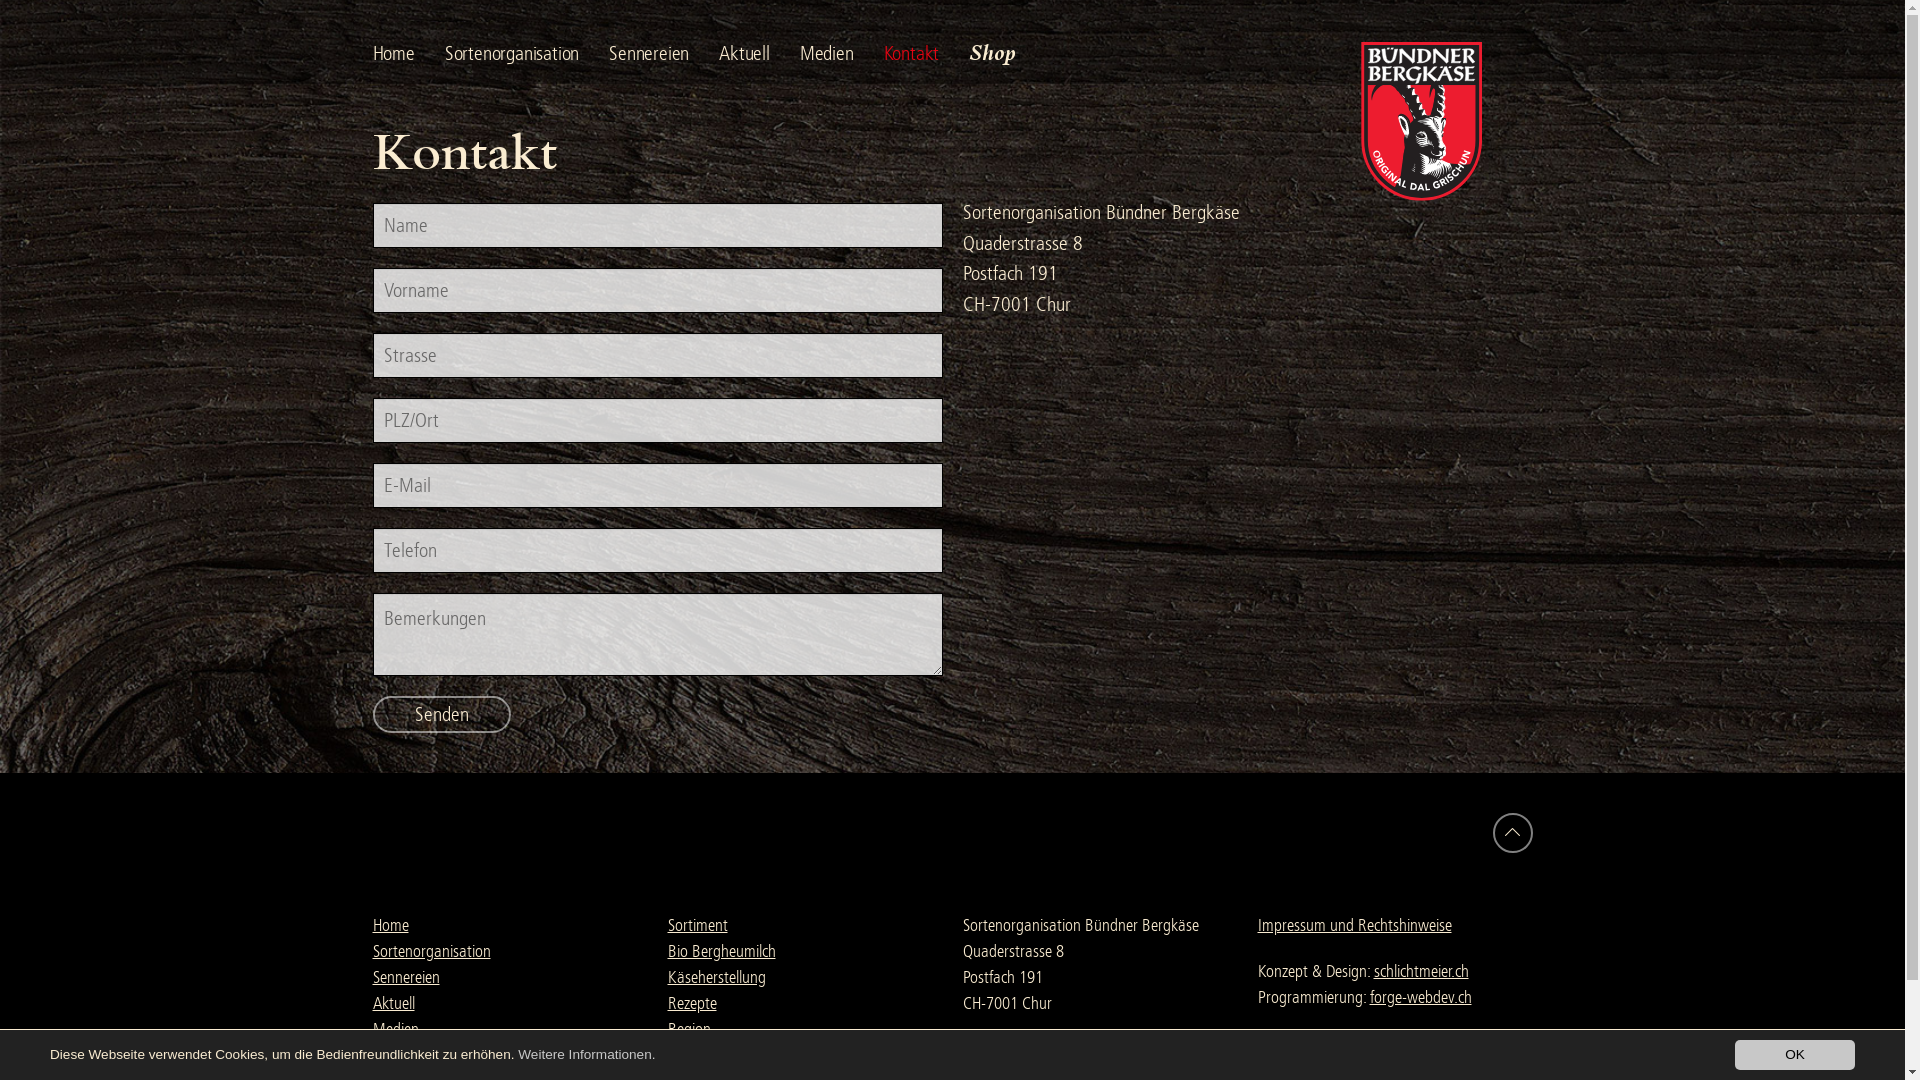 The image size is (1920, 1080). I want to click on OK, so click(1795, 1055).